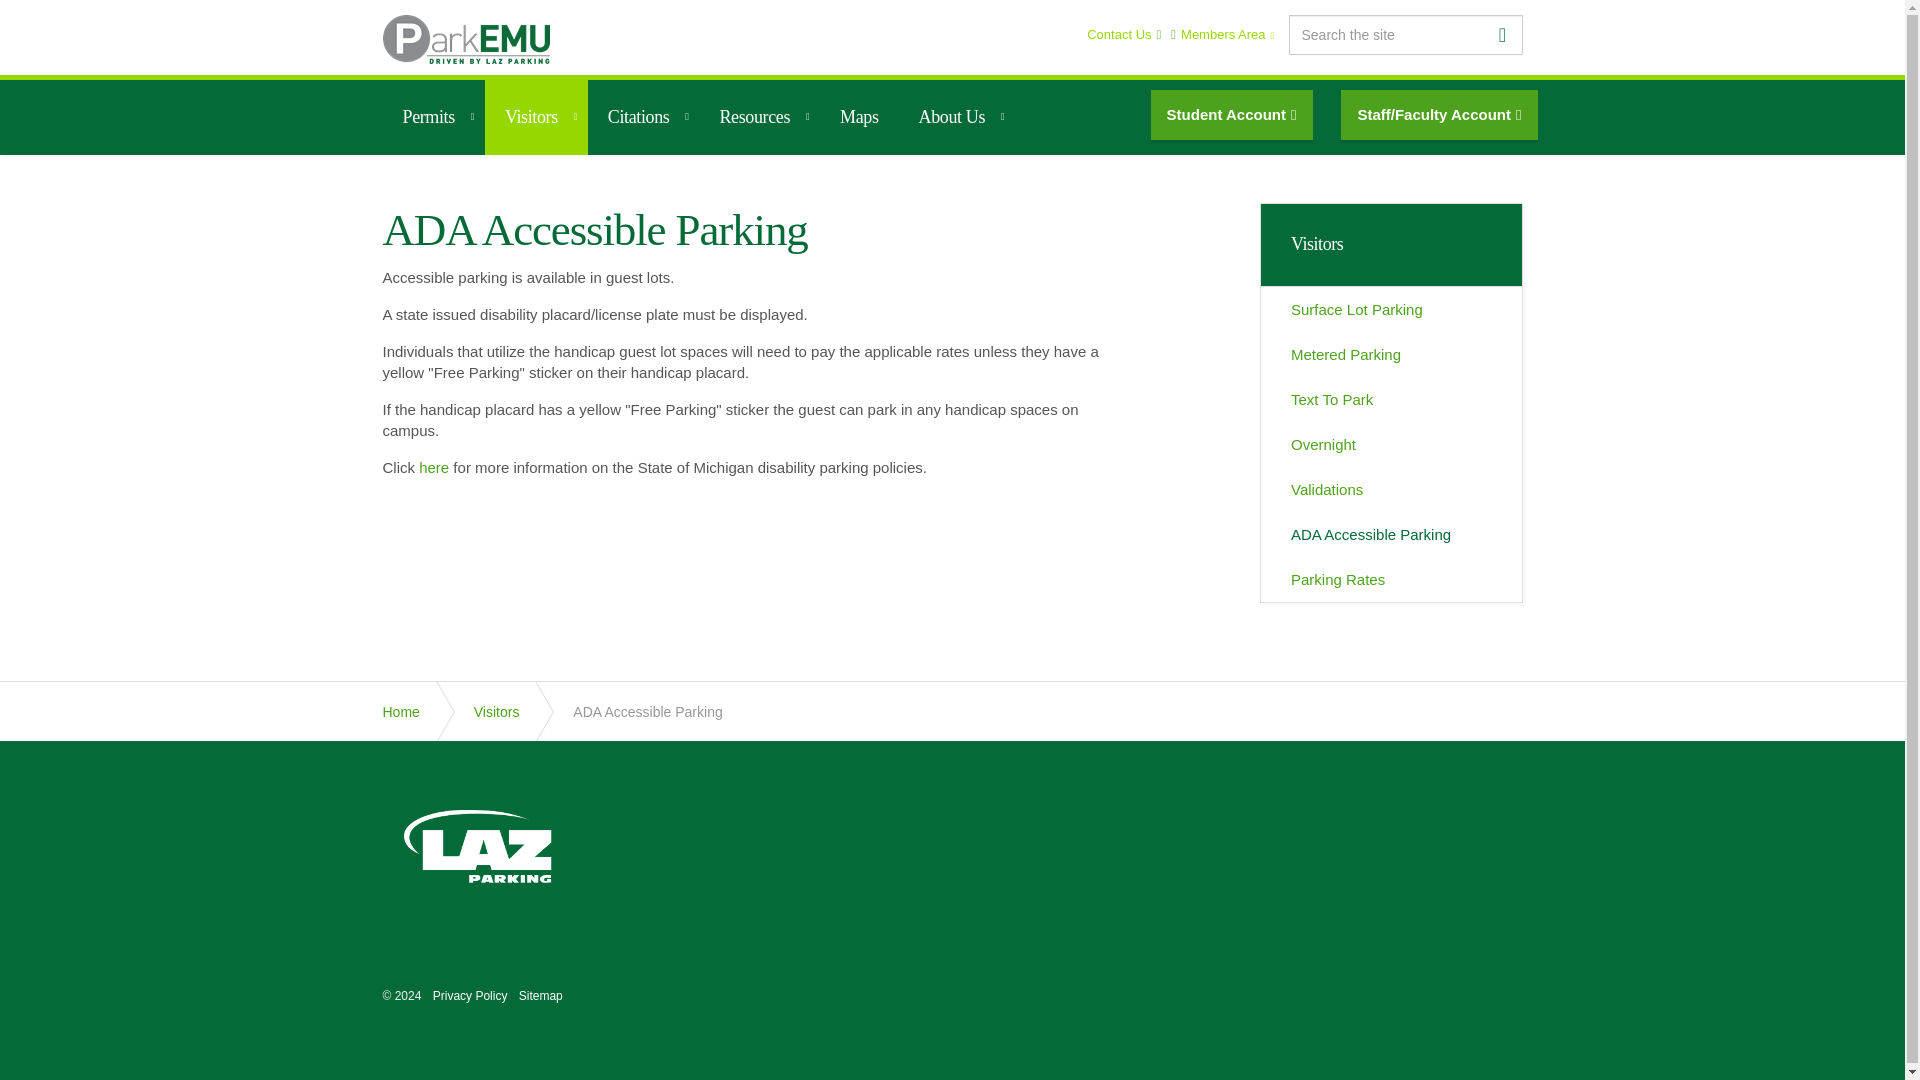 This screenshot has width=1920, height=1080. What do you see at coordinates (466, 39) in the screenshot?
I see `Eastern Michigan University Parking` at bounding box center [466, 39].